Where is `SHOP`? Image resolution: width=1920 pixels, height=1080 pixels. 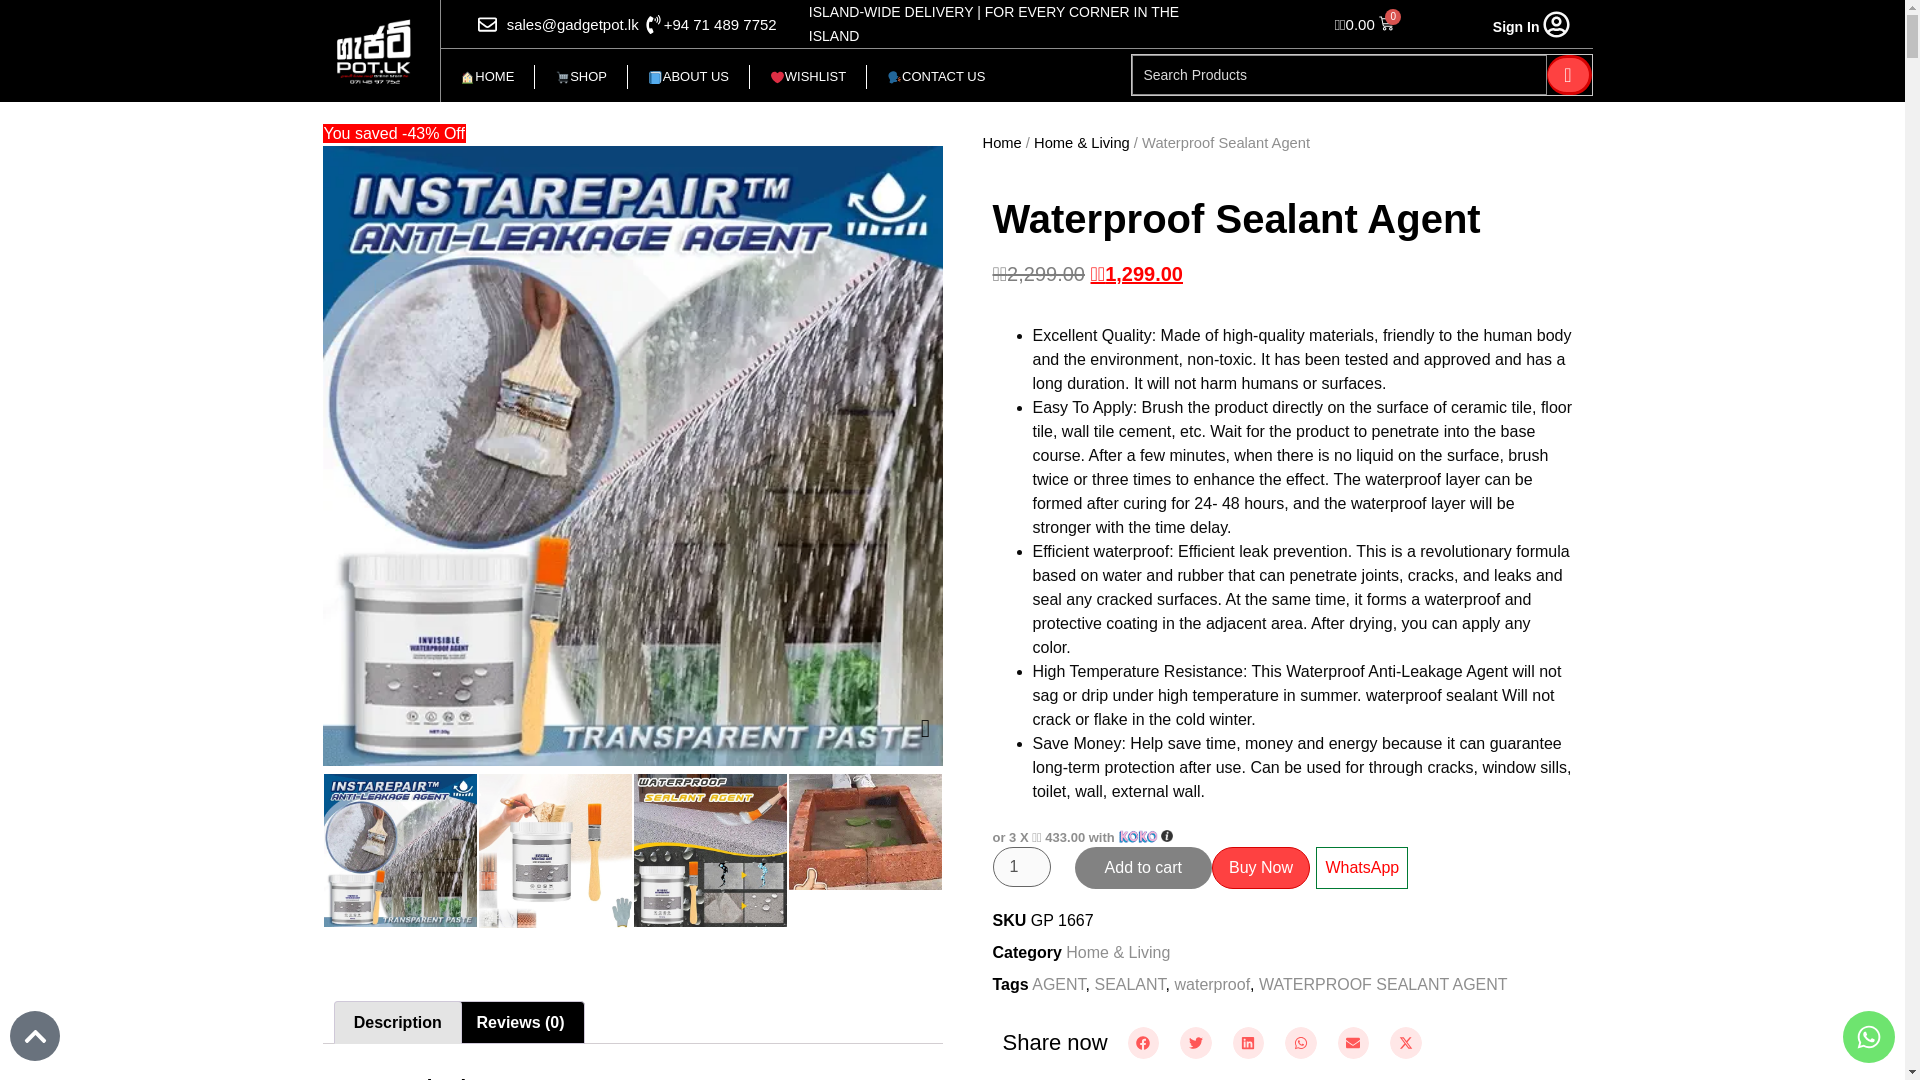
SHOP is located at coordinates (581, 77).